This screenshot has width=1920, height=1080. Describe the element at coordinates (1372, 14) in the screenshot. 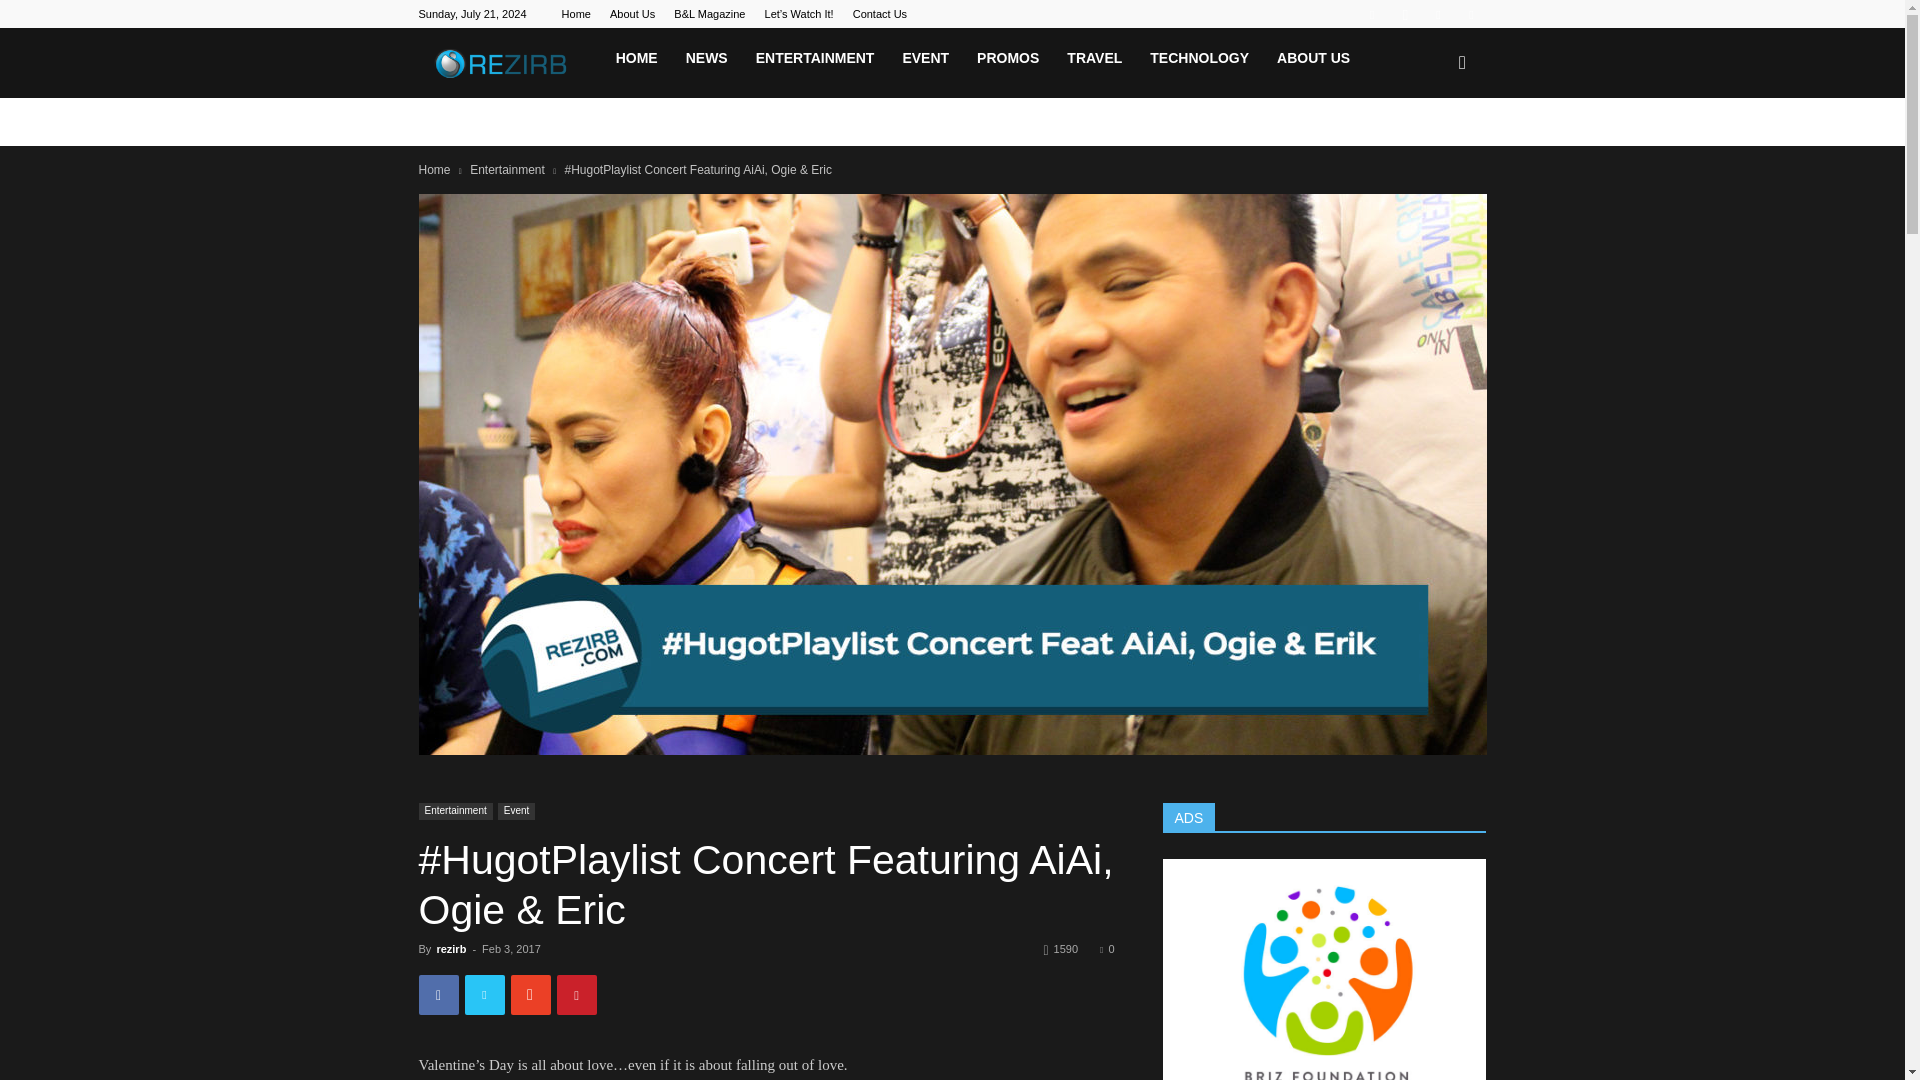

I see `Facebook` at that location.